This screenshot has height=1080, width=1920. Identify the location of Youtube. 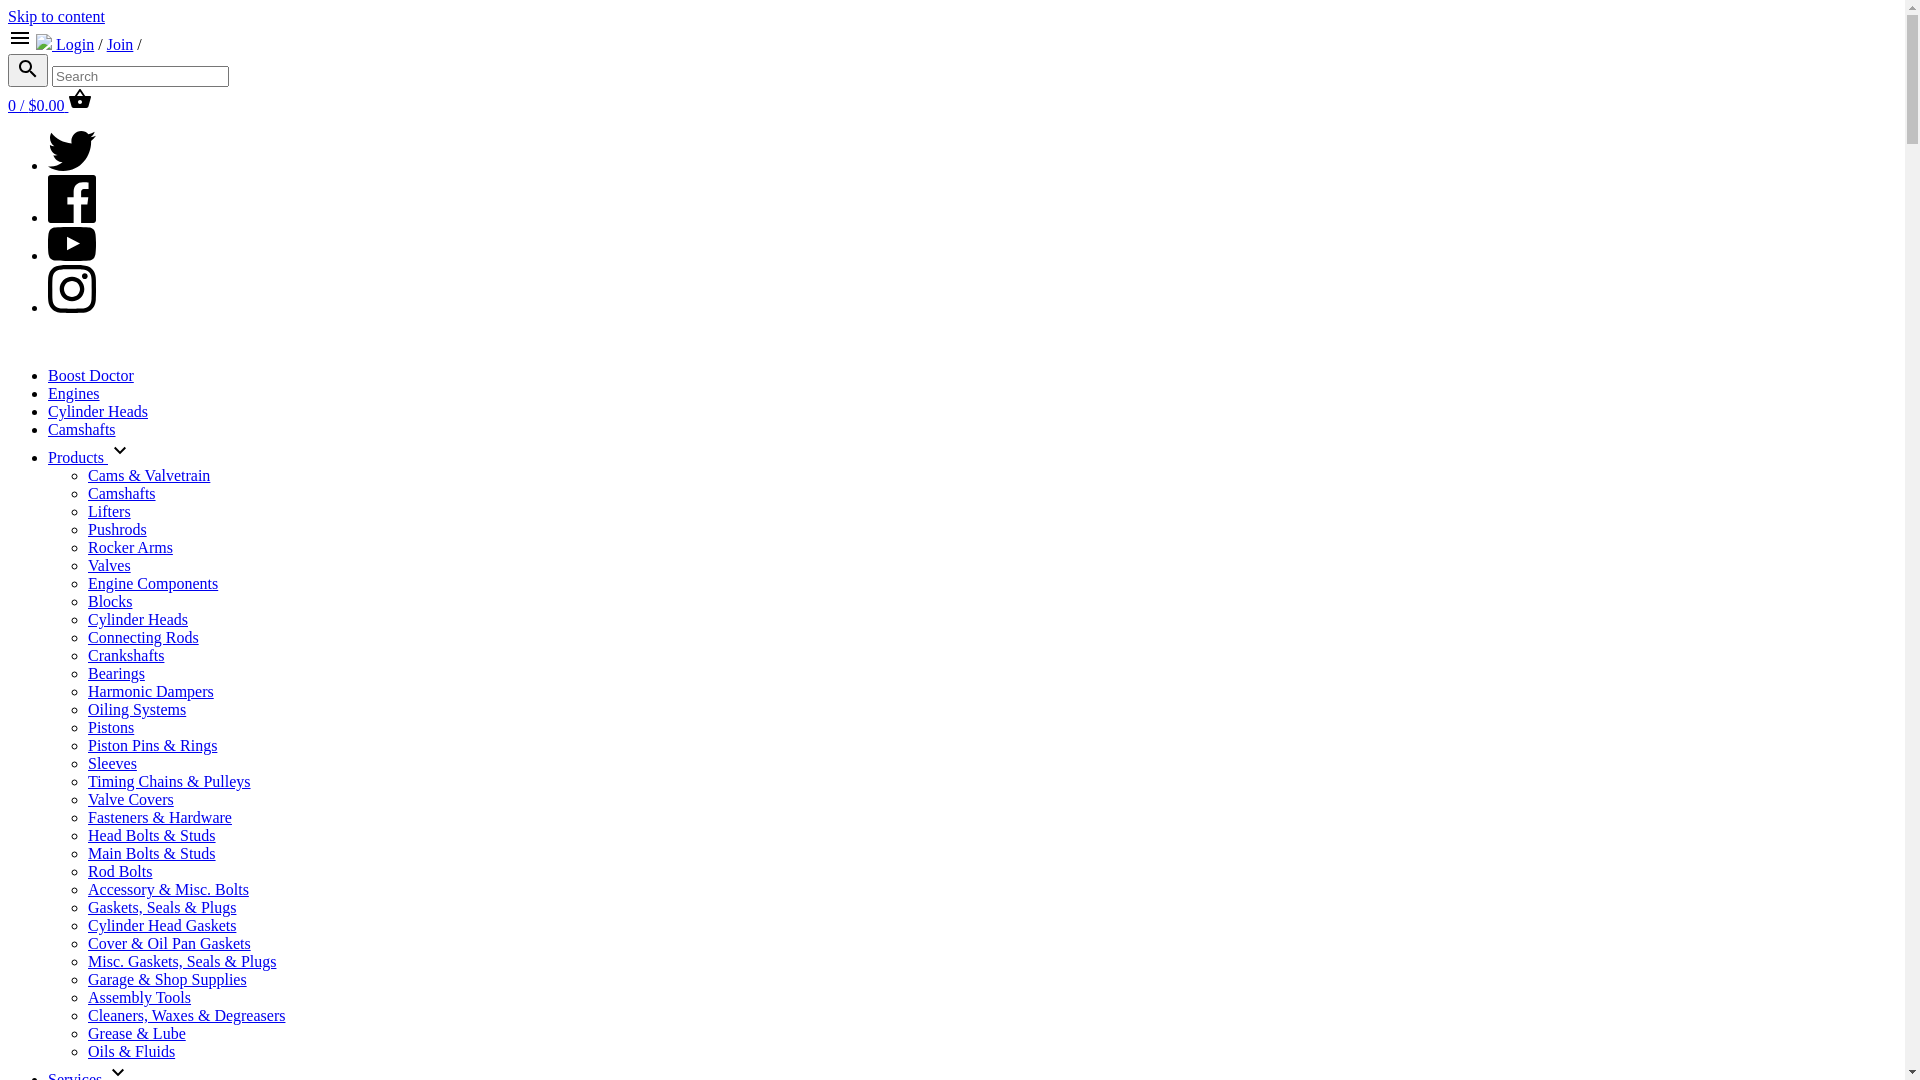
(72, 256).